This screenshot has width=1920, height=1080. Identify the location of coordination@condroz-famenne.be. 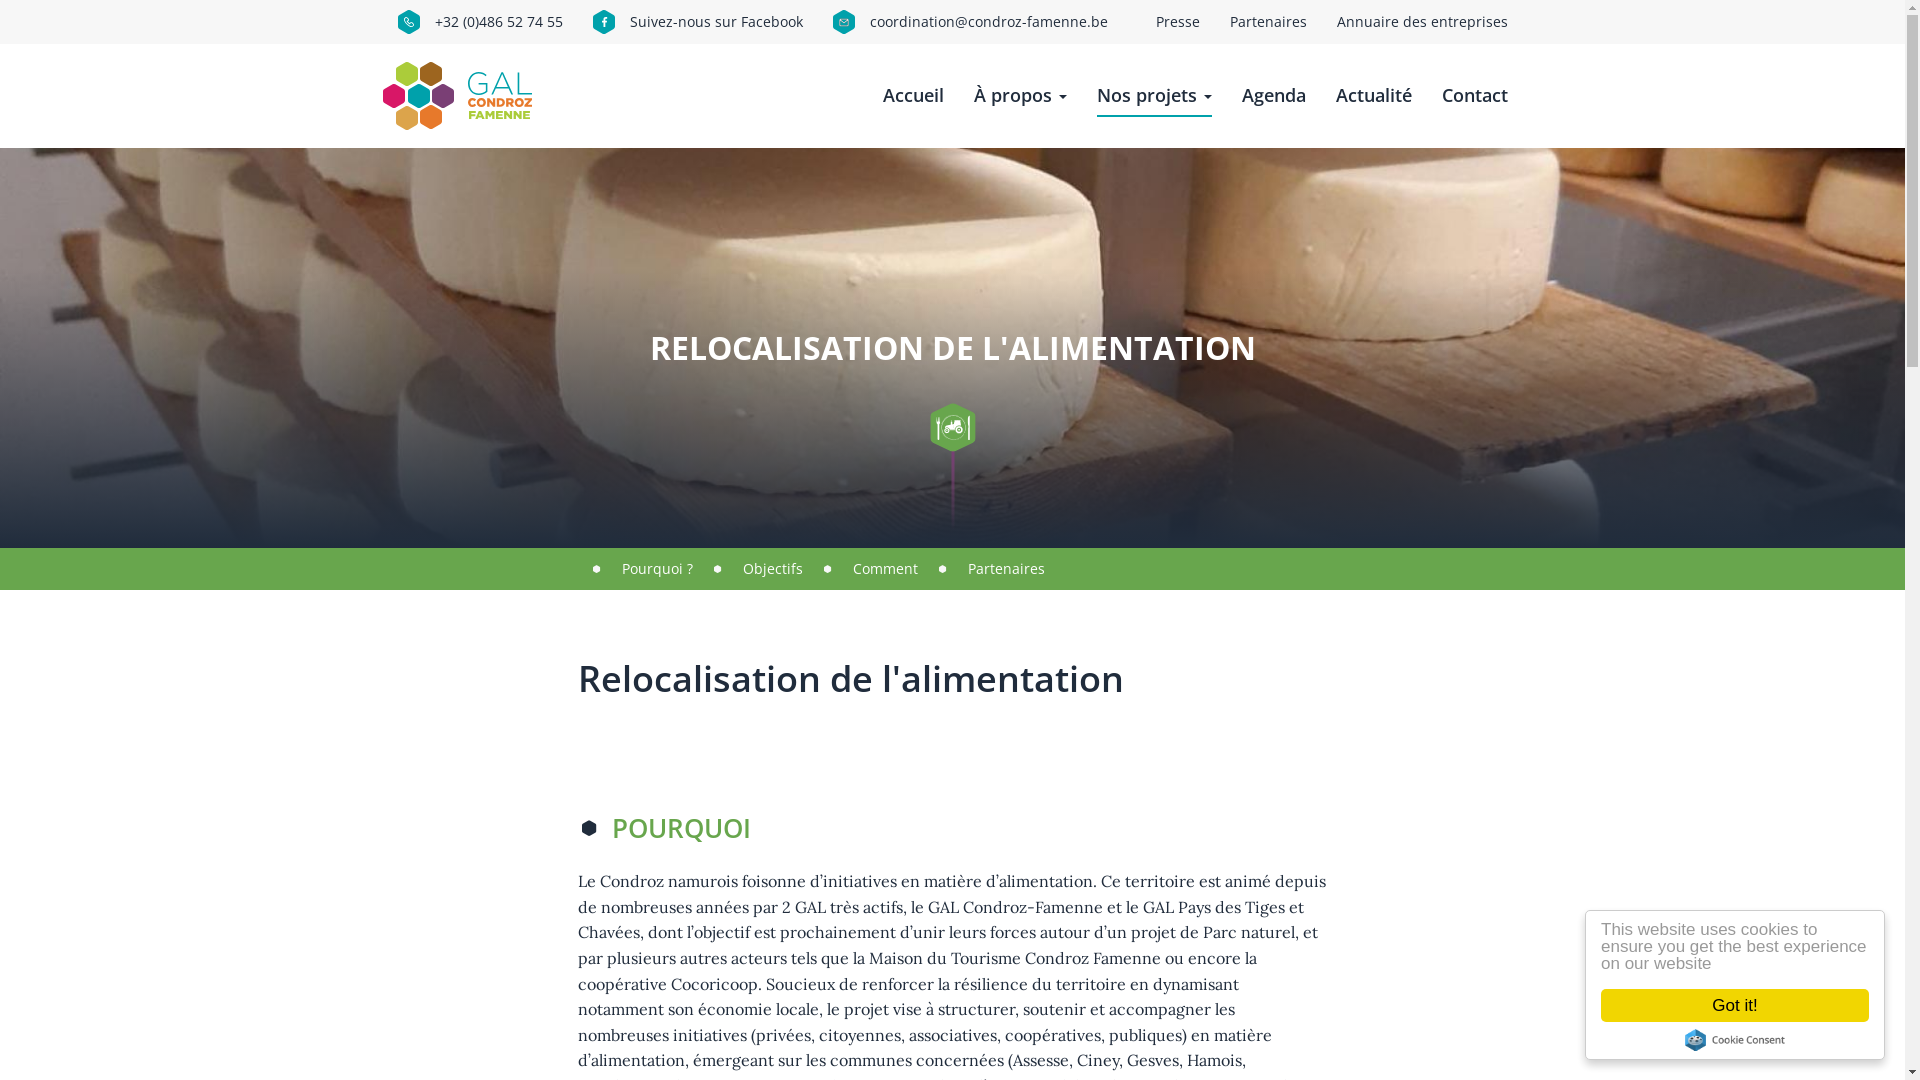
(970, 22).